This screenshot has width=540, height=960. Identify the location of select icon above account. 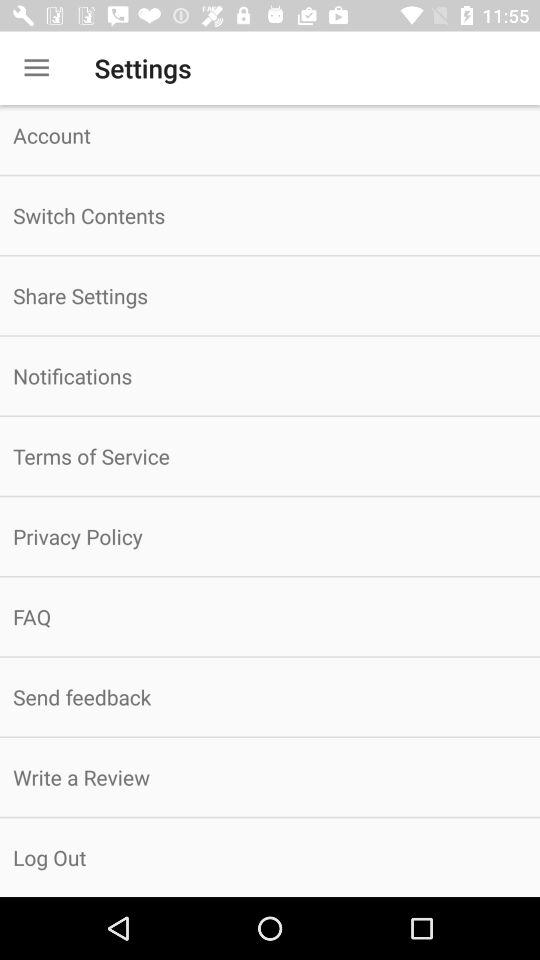
(36, 68).